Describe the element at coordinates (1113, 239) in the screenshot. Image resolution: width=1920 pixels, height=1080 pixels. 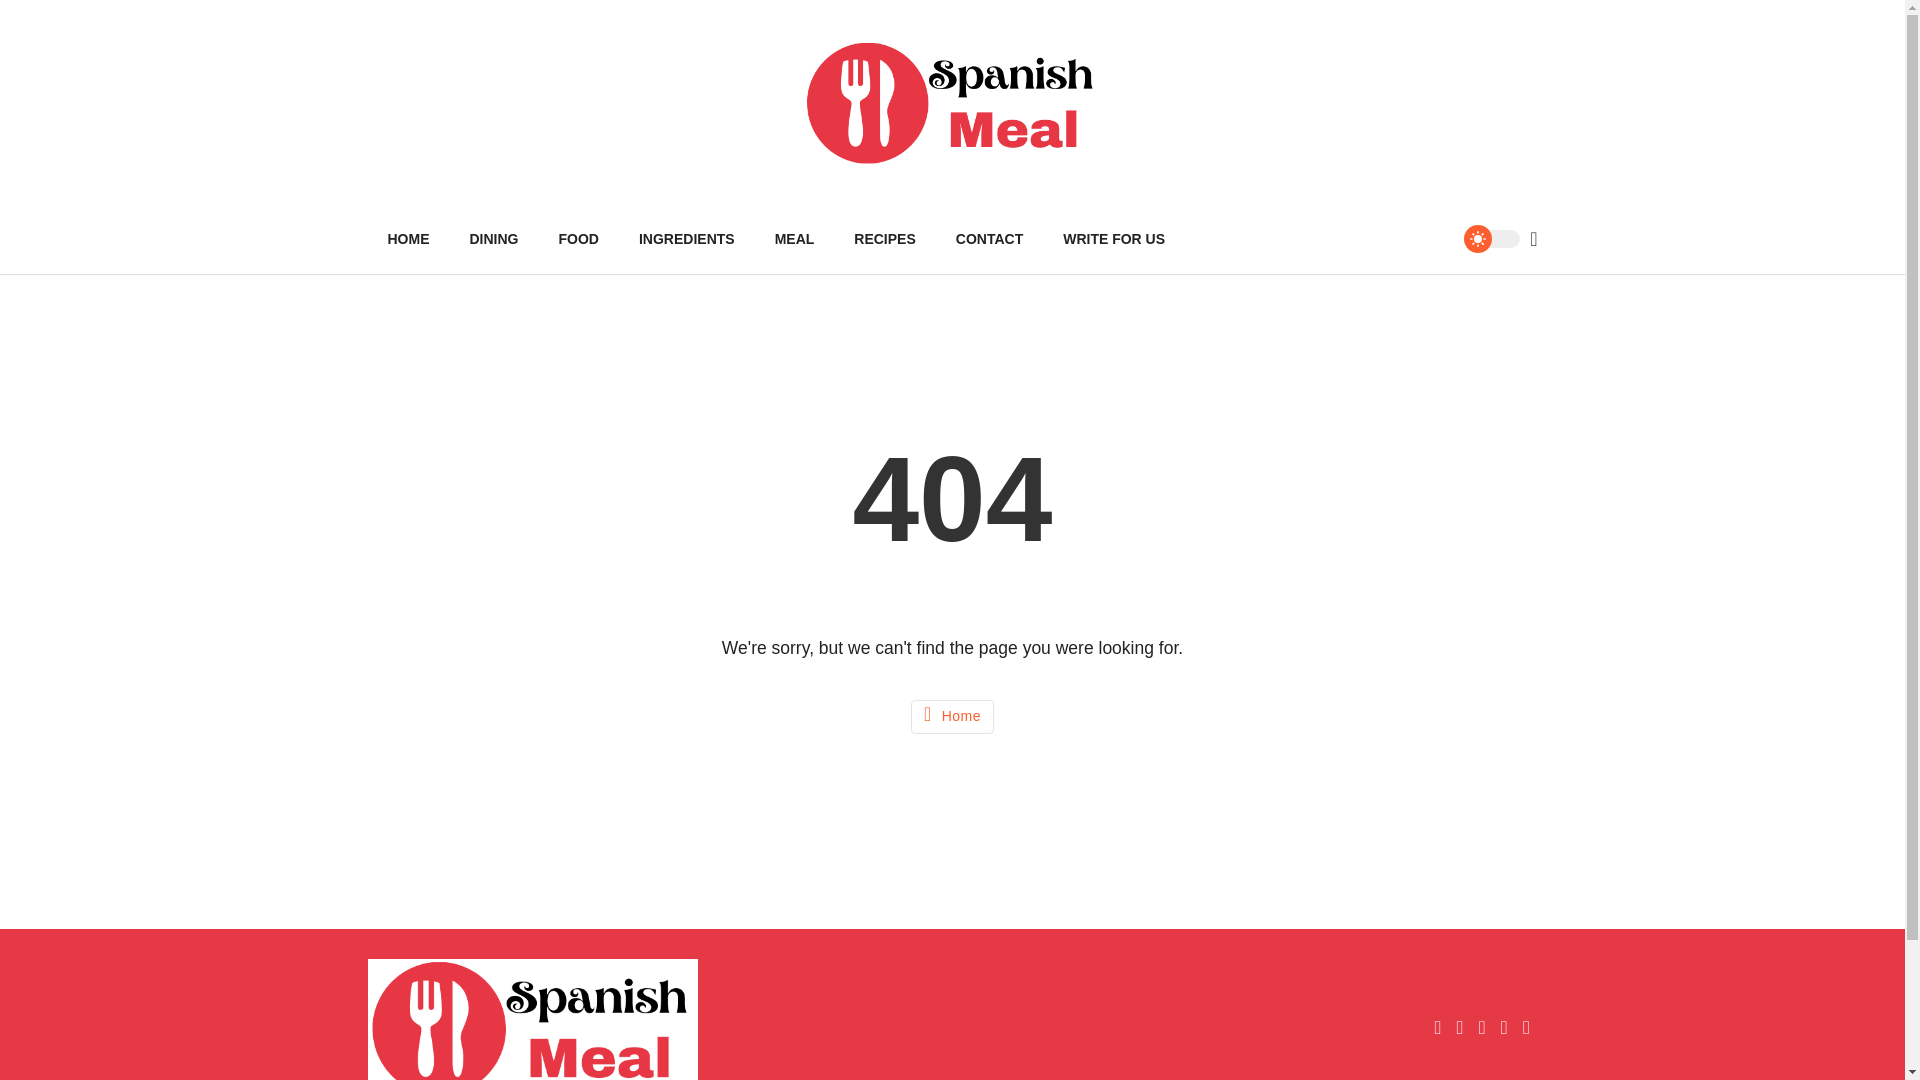
I see `WRITE FOR US` at that location.